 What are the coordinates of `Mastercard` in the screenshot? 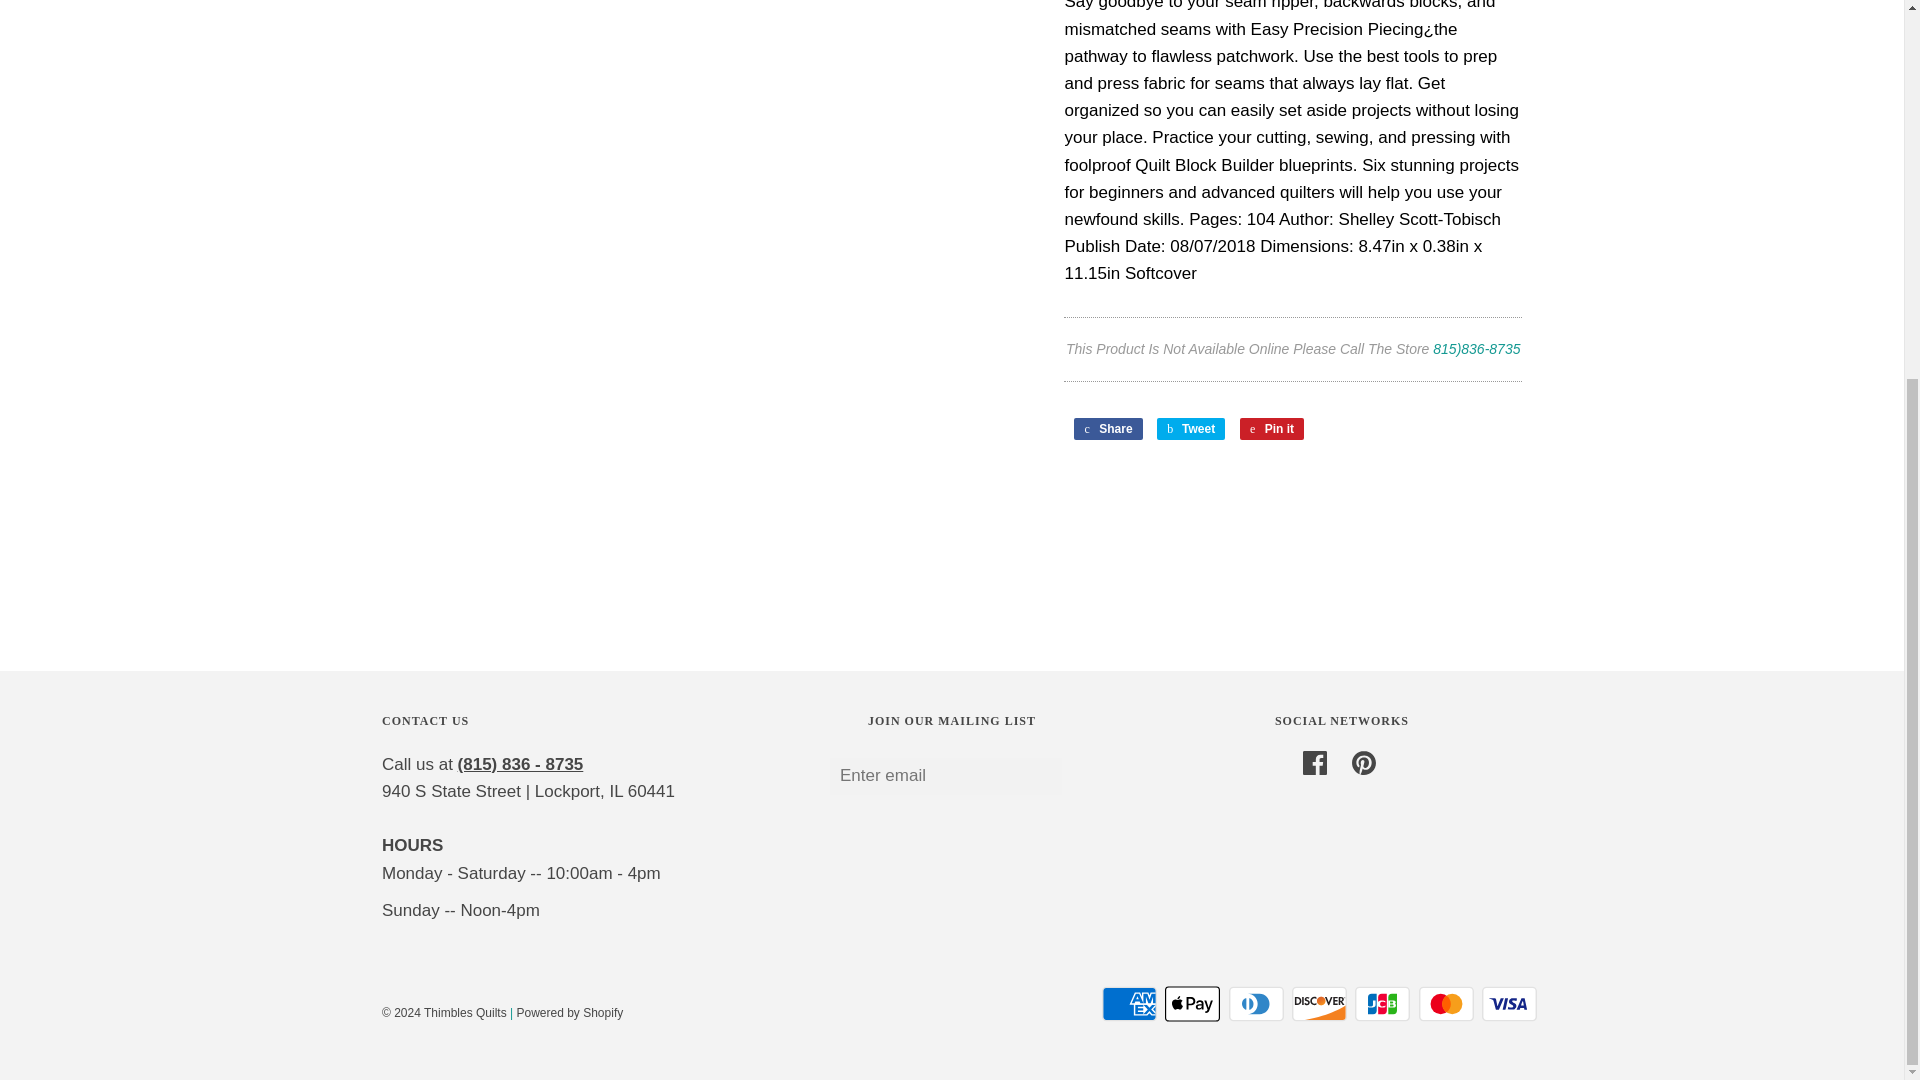 It's located at (1446, 1003).